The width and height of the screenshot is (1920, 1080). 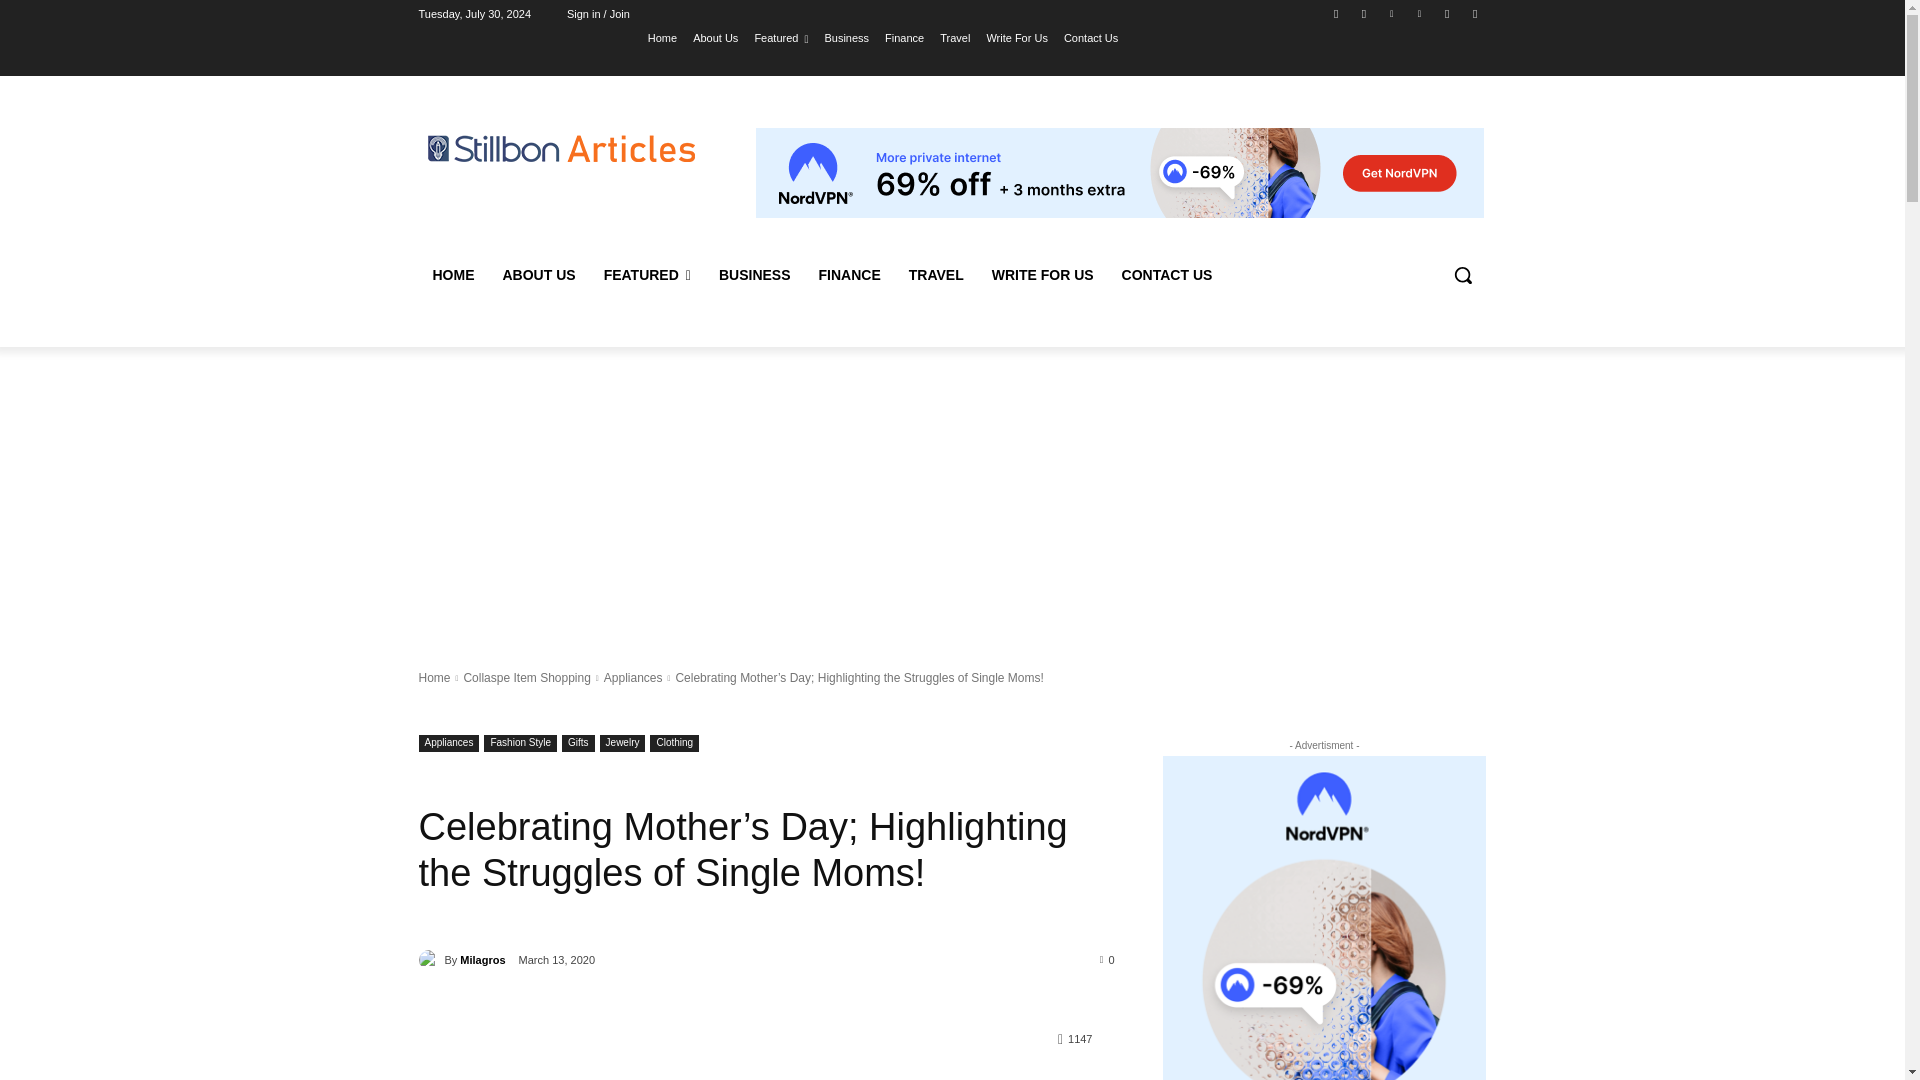 What do you see at coordinates (1090, 37) in the screenshot?
I see `Contact Us` at bounding box center [1090, 37].